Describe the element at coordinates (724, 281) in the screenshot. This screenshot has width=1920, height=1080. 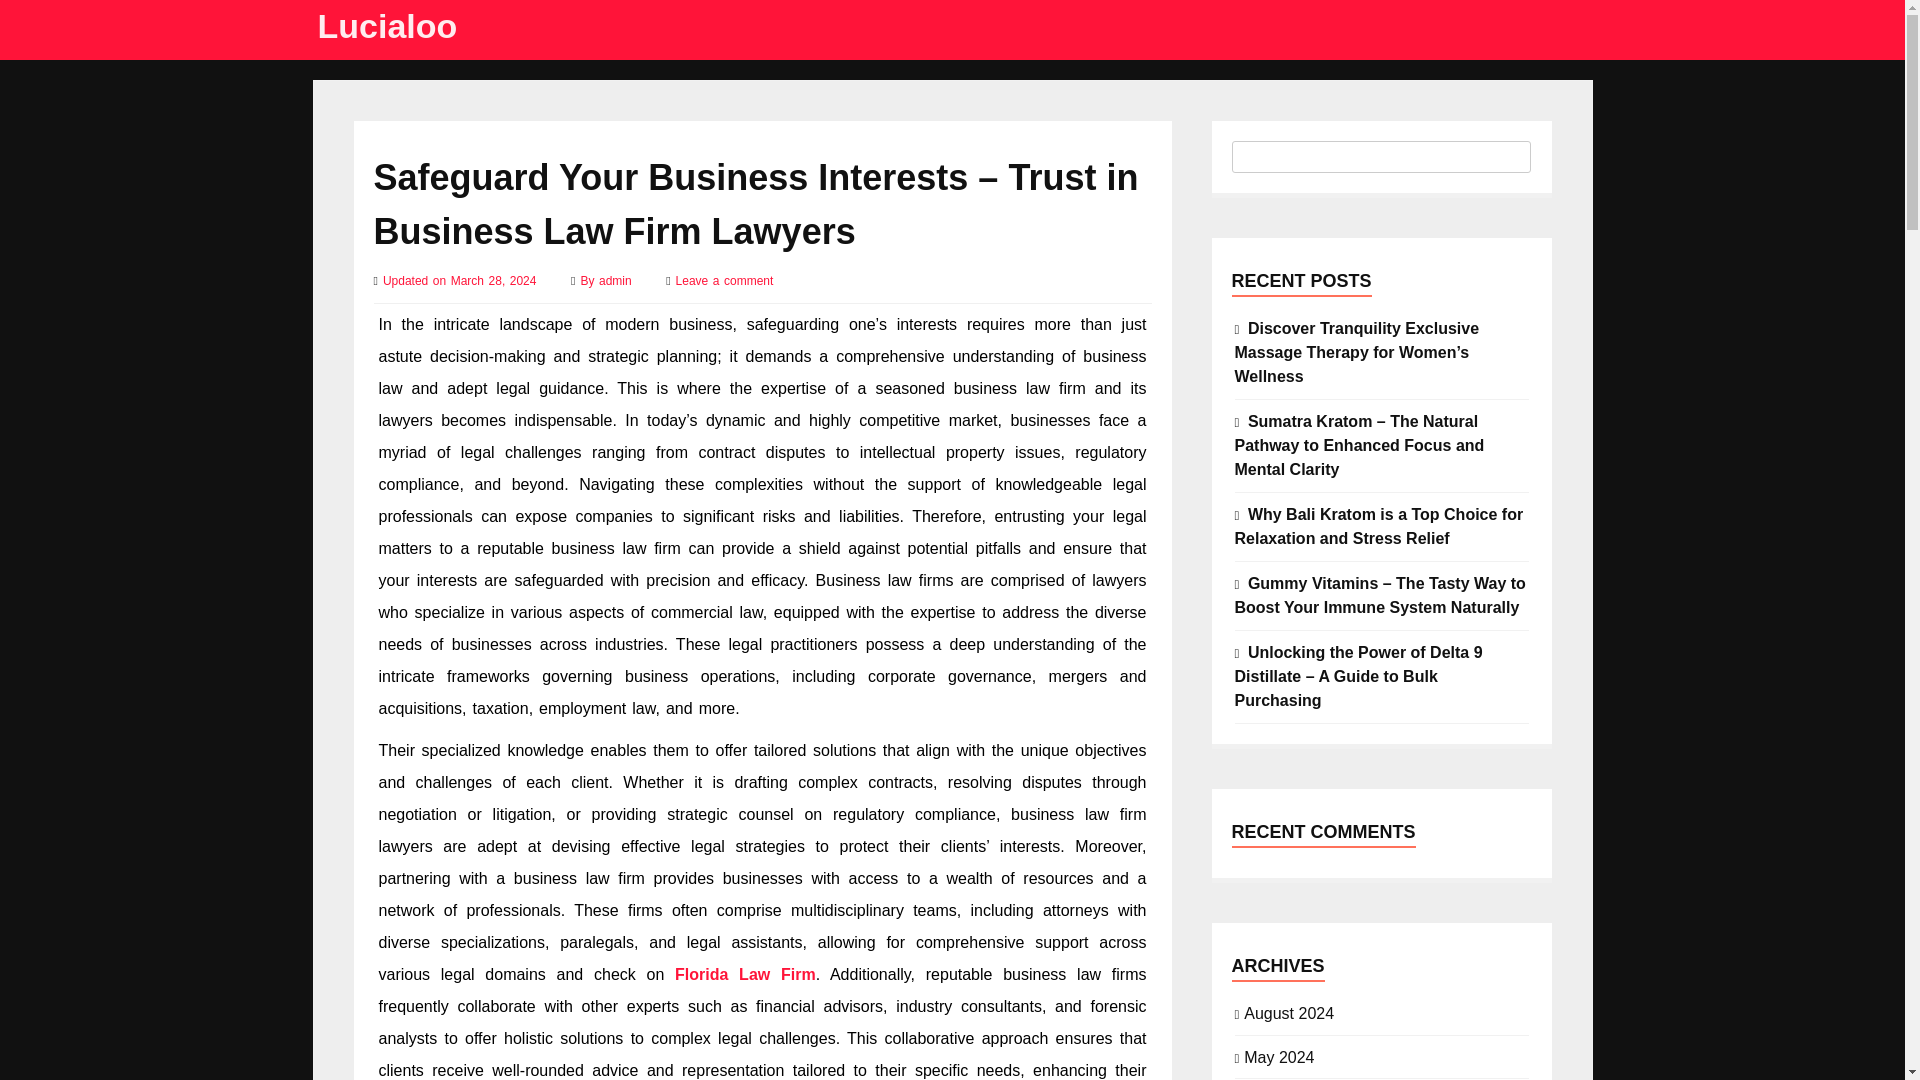
I see `Leave a comment` at that location.